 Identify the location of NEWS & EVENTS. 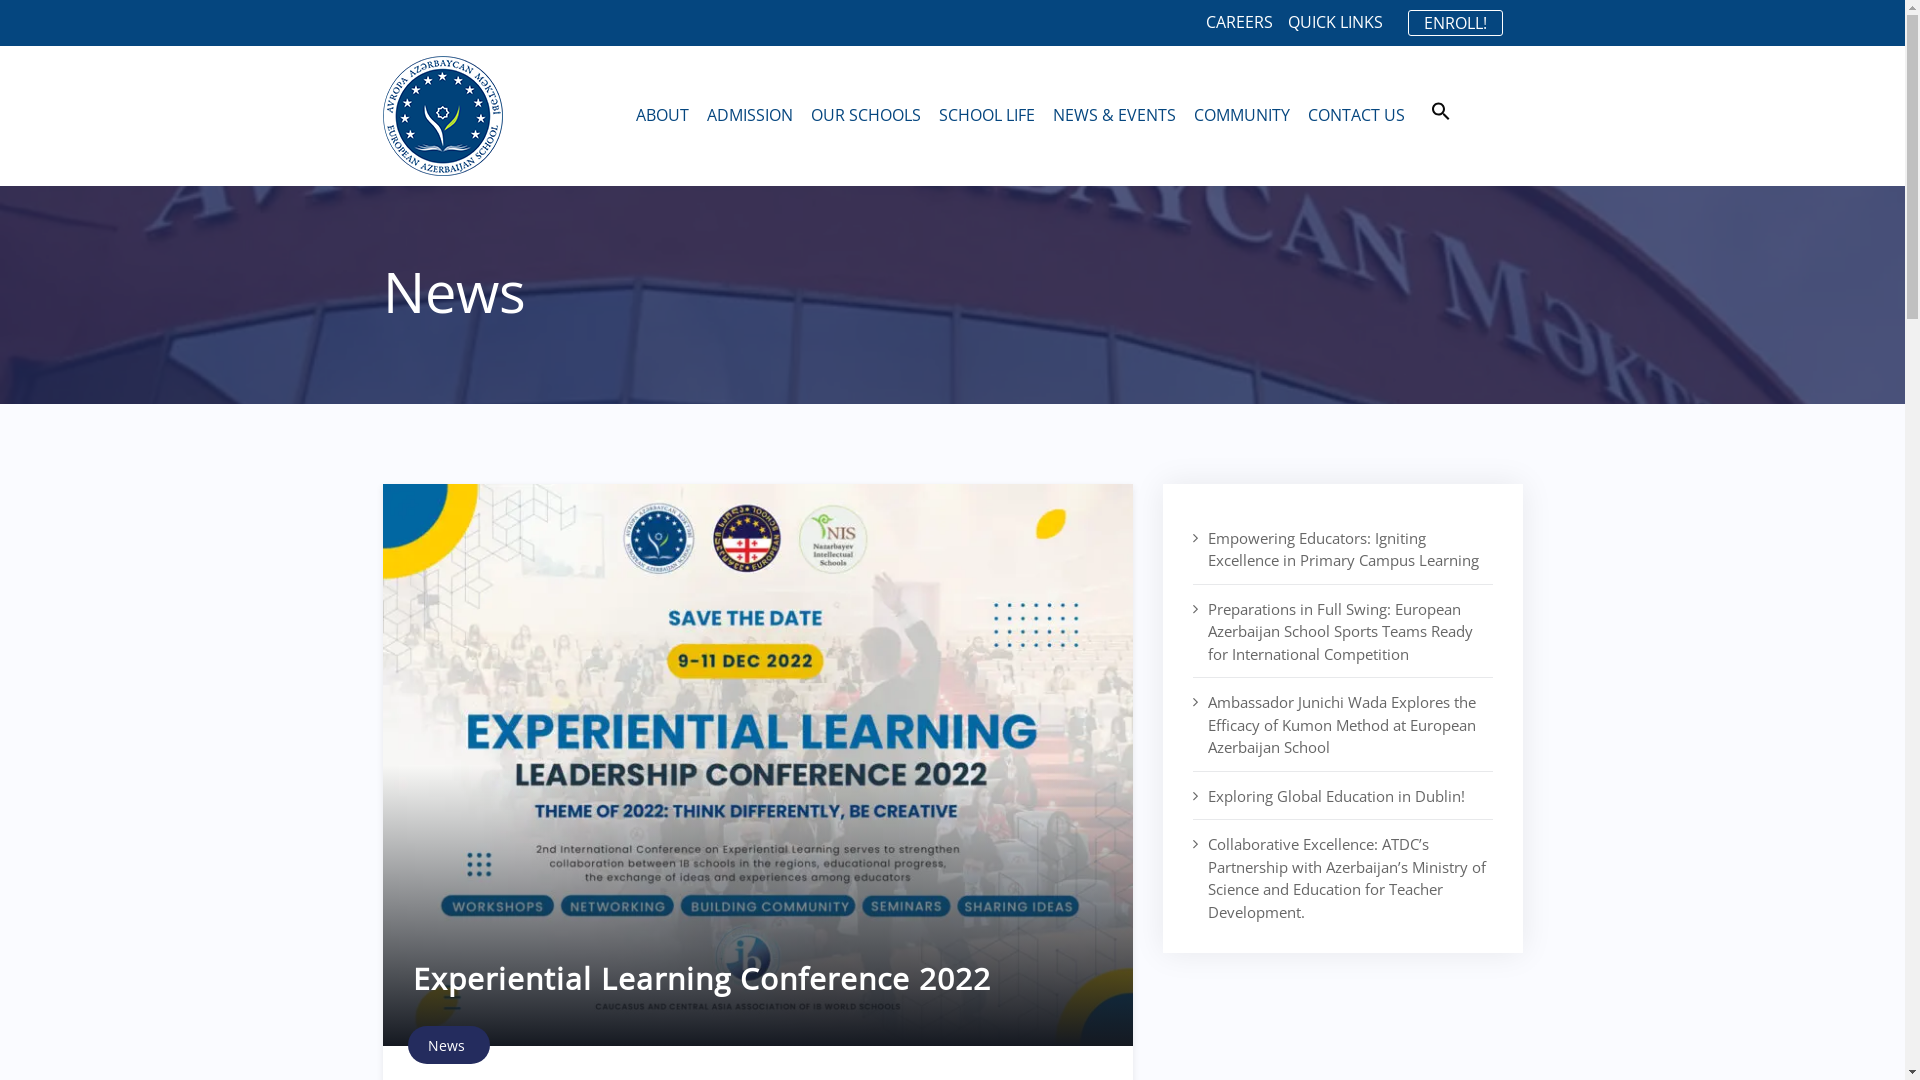
(1116, 116).